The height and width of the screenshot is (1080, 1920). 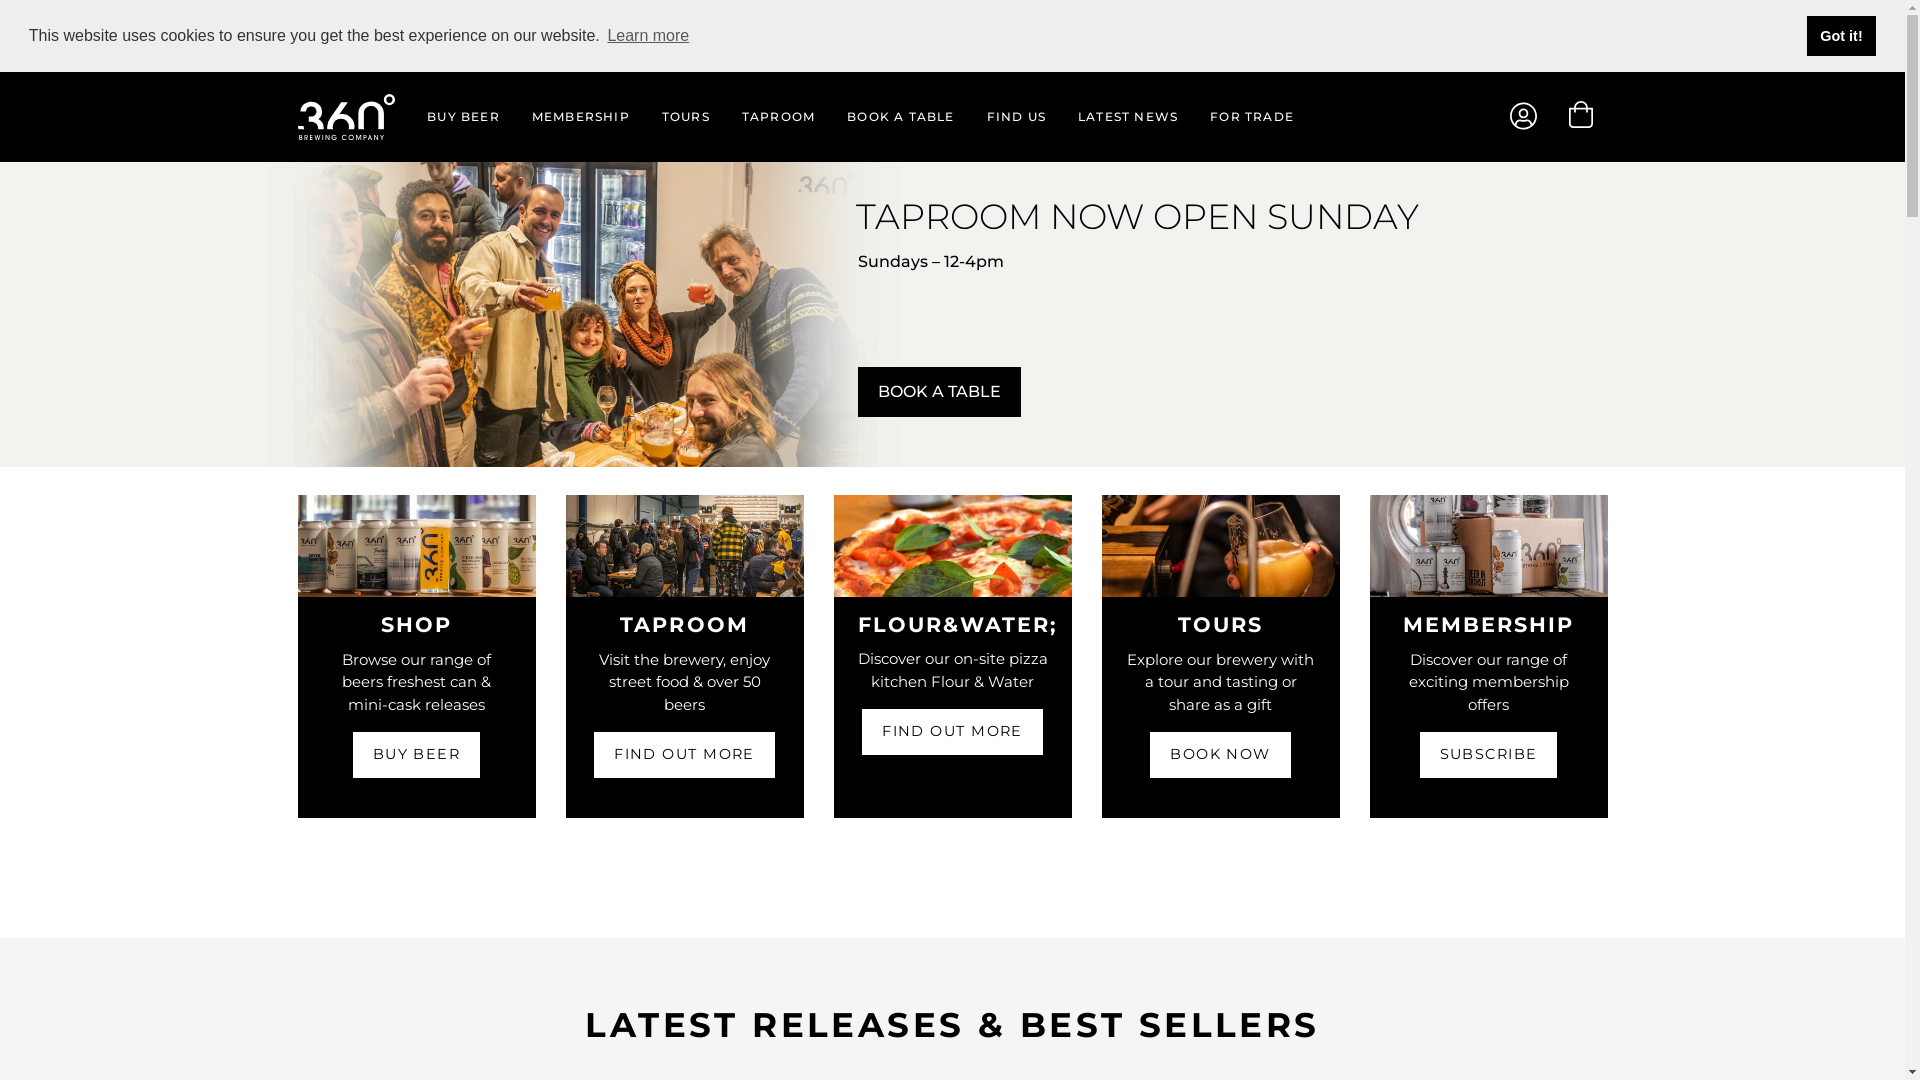 What do you see at coordinates (1220, 755) in the screenshot?
I see `BOOK NOW` at bounding box center [1220, 755].